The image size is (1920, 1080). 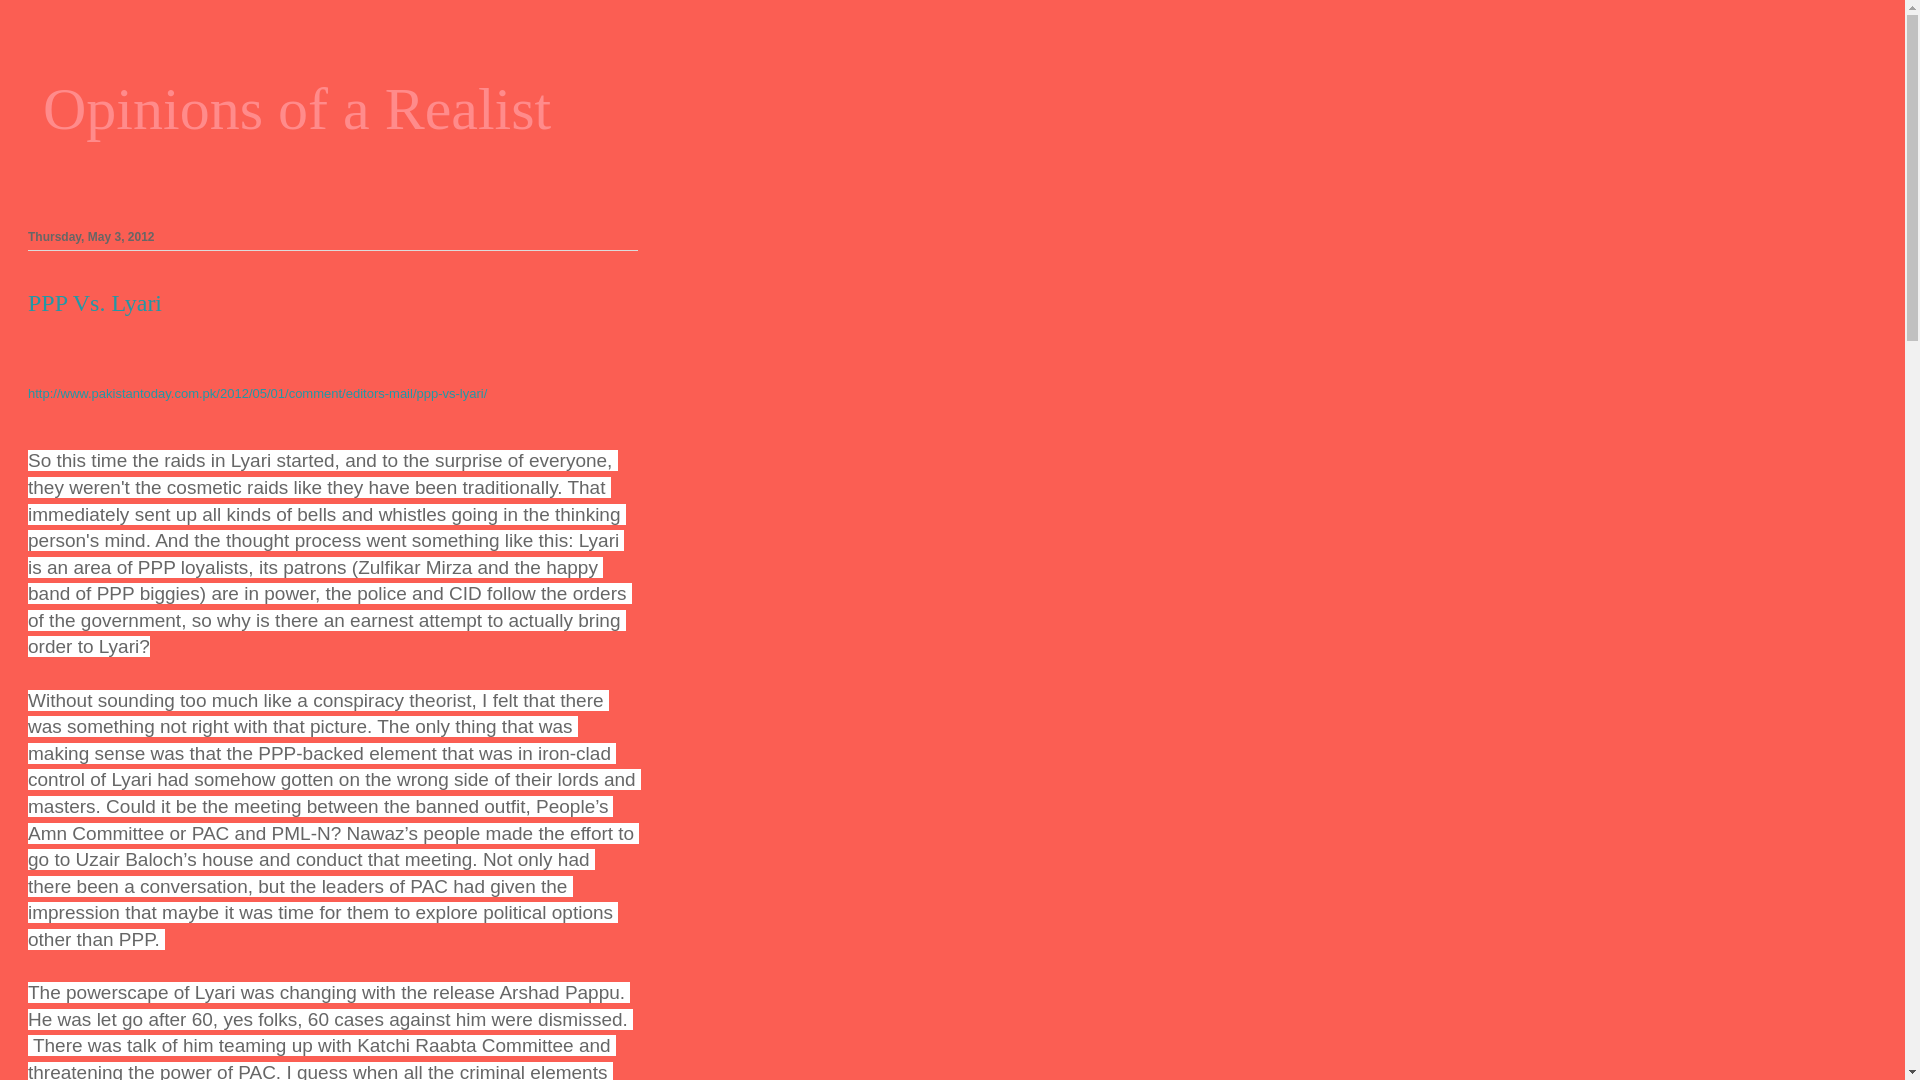 I want to click on Opinions of a Realist, so click(x=296, y=108).